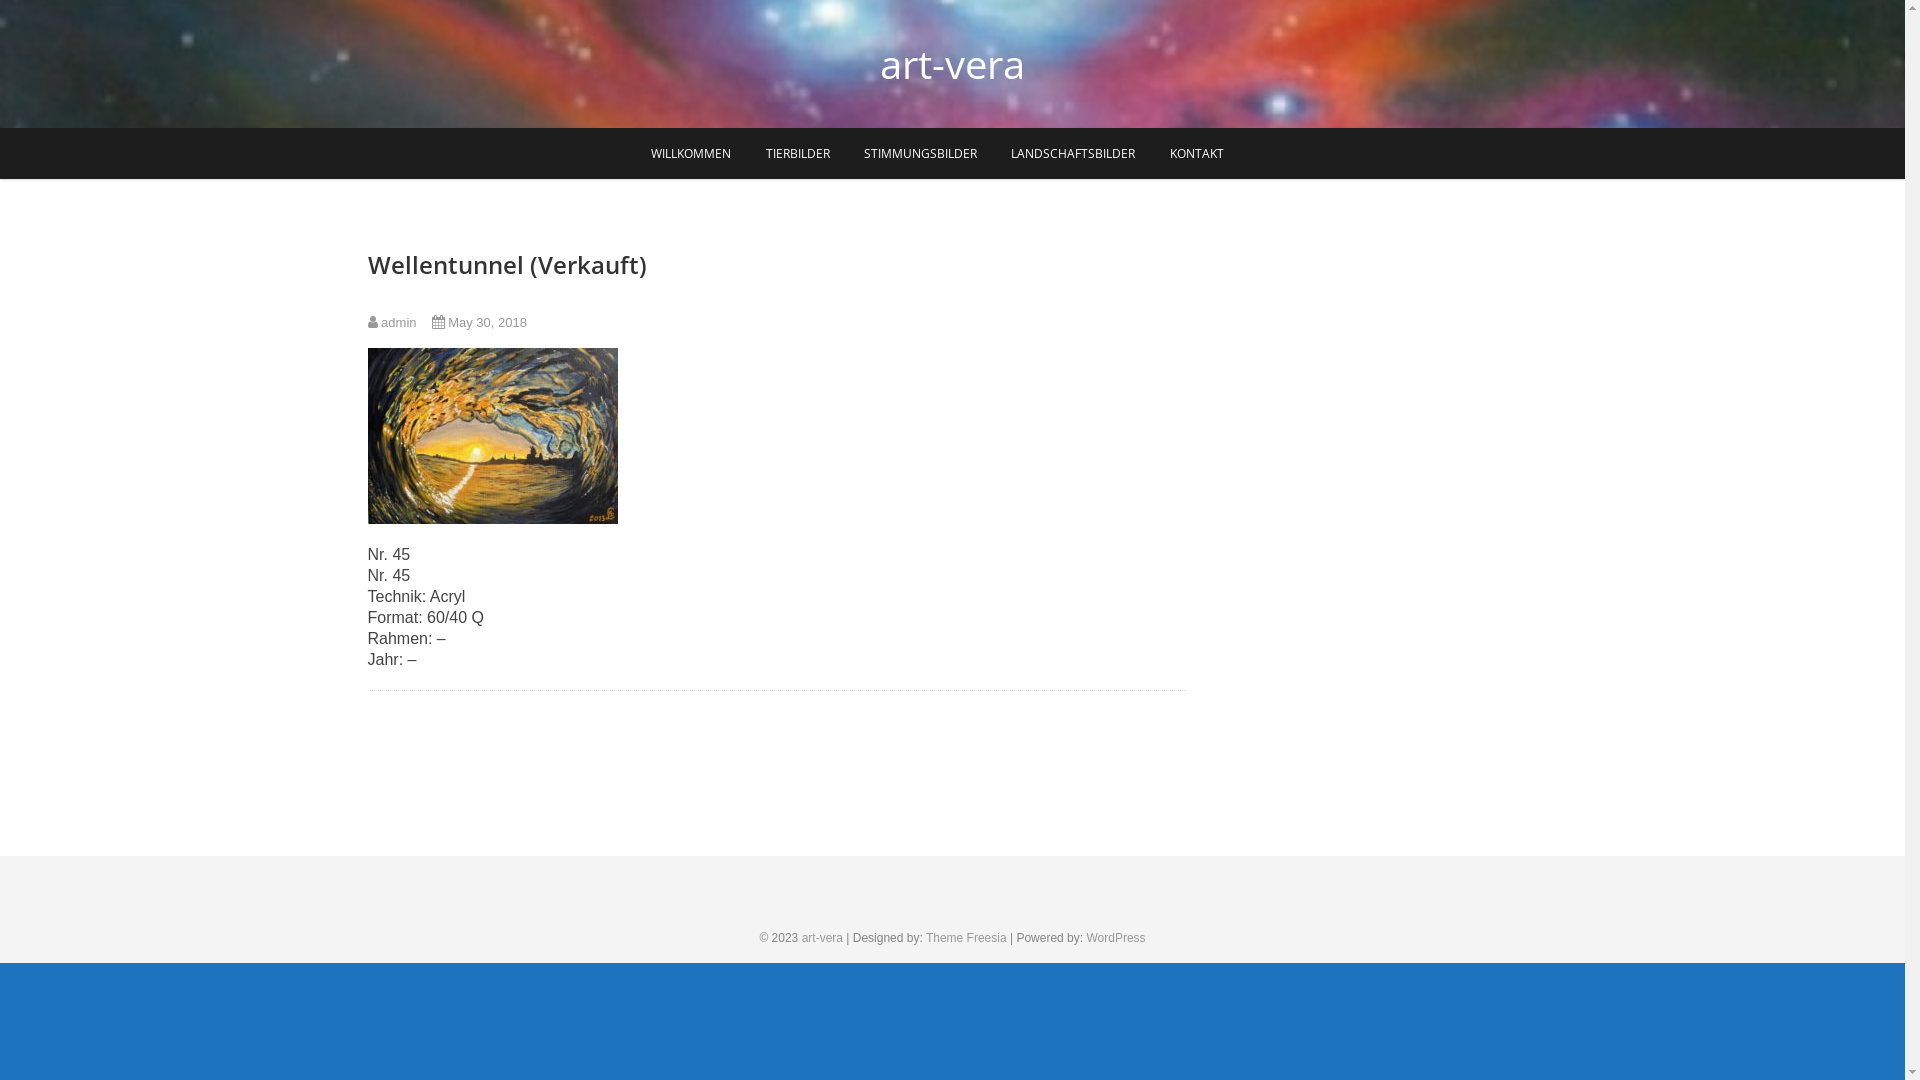 The height and width of the screenshot is (1080, 1920). Describe the element at coordinates (798, 154) in the screenshot. I see `TIERBILDER` at that location.